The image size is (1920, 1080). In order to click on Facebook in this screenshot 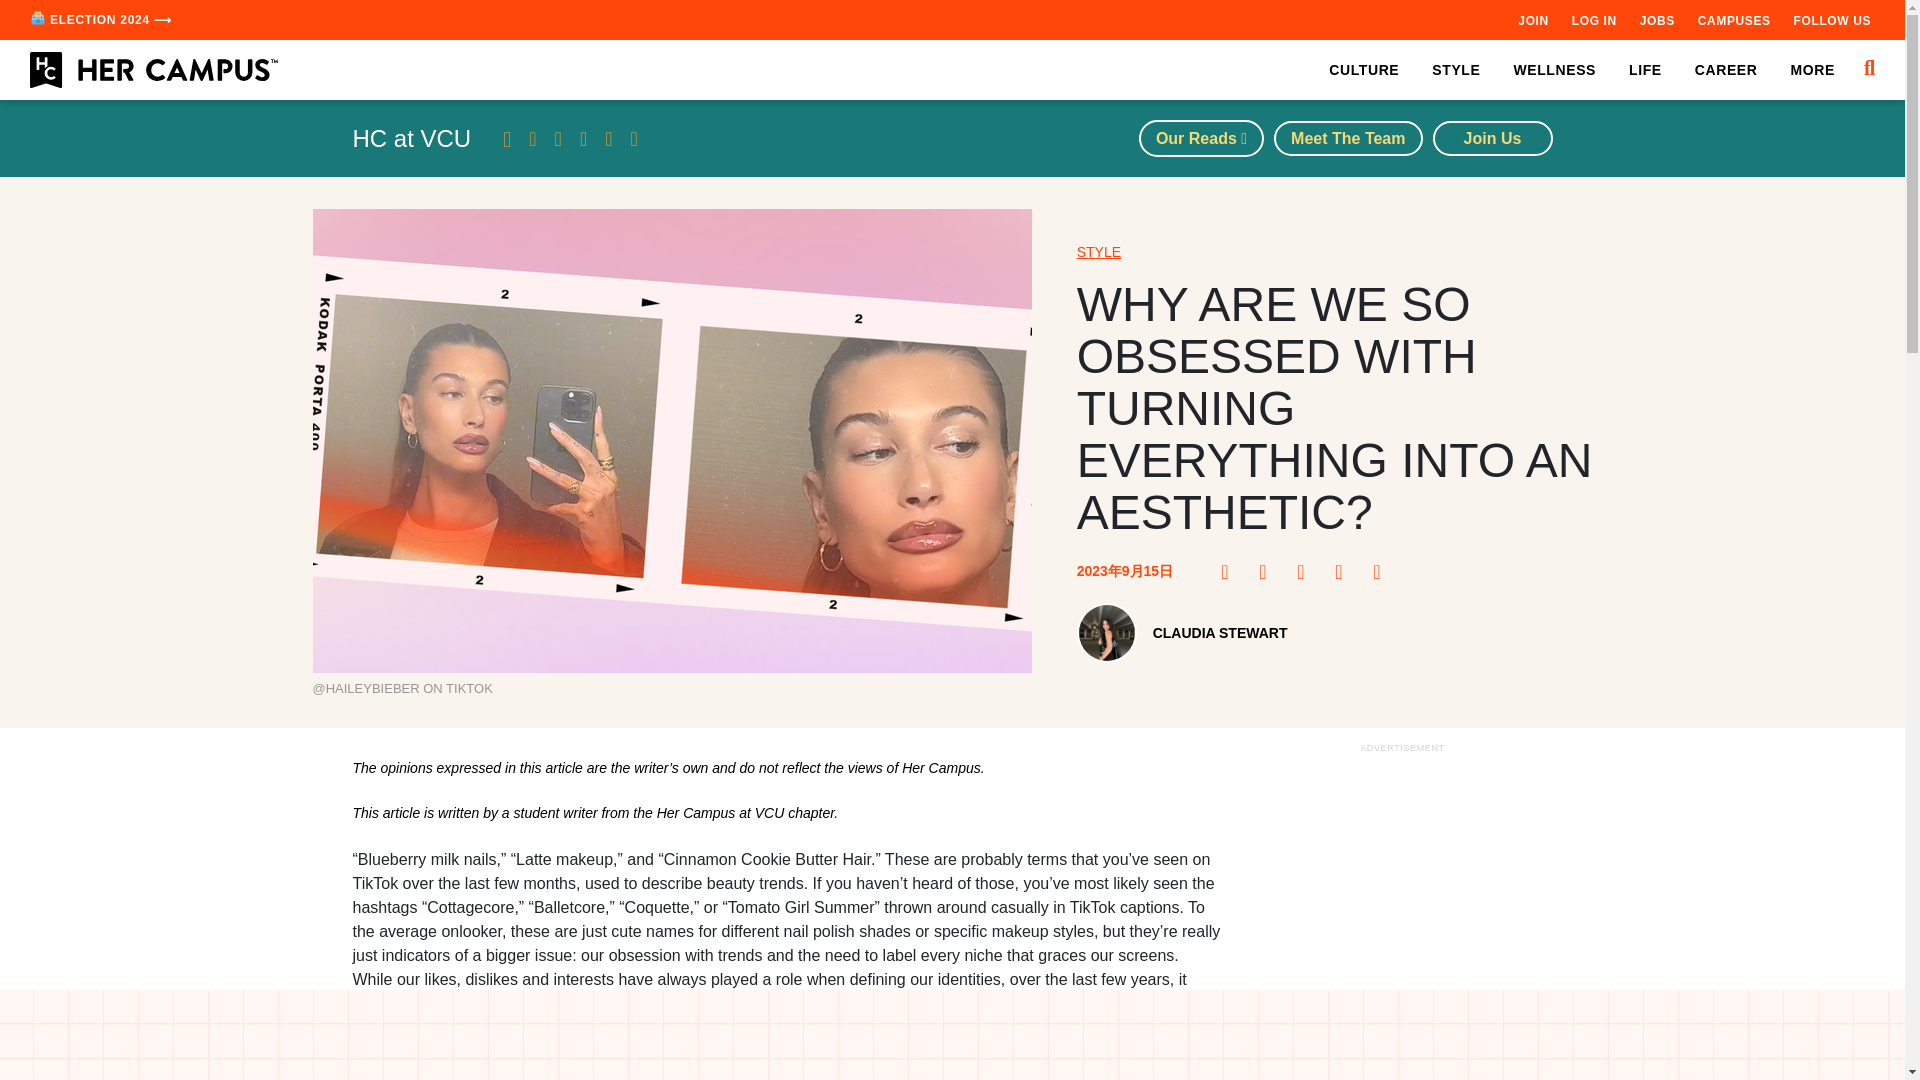, I will do `click(1230, 572)`.